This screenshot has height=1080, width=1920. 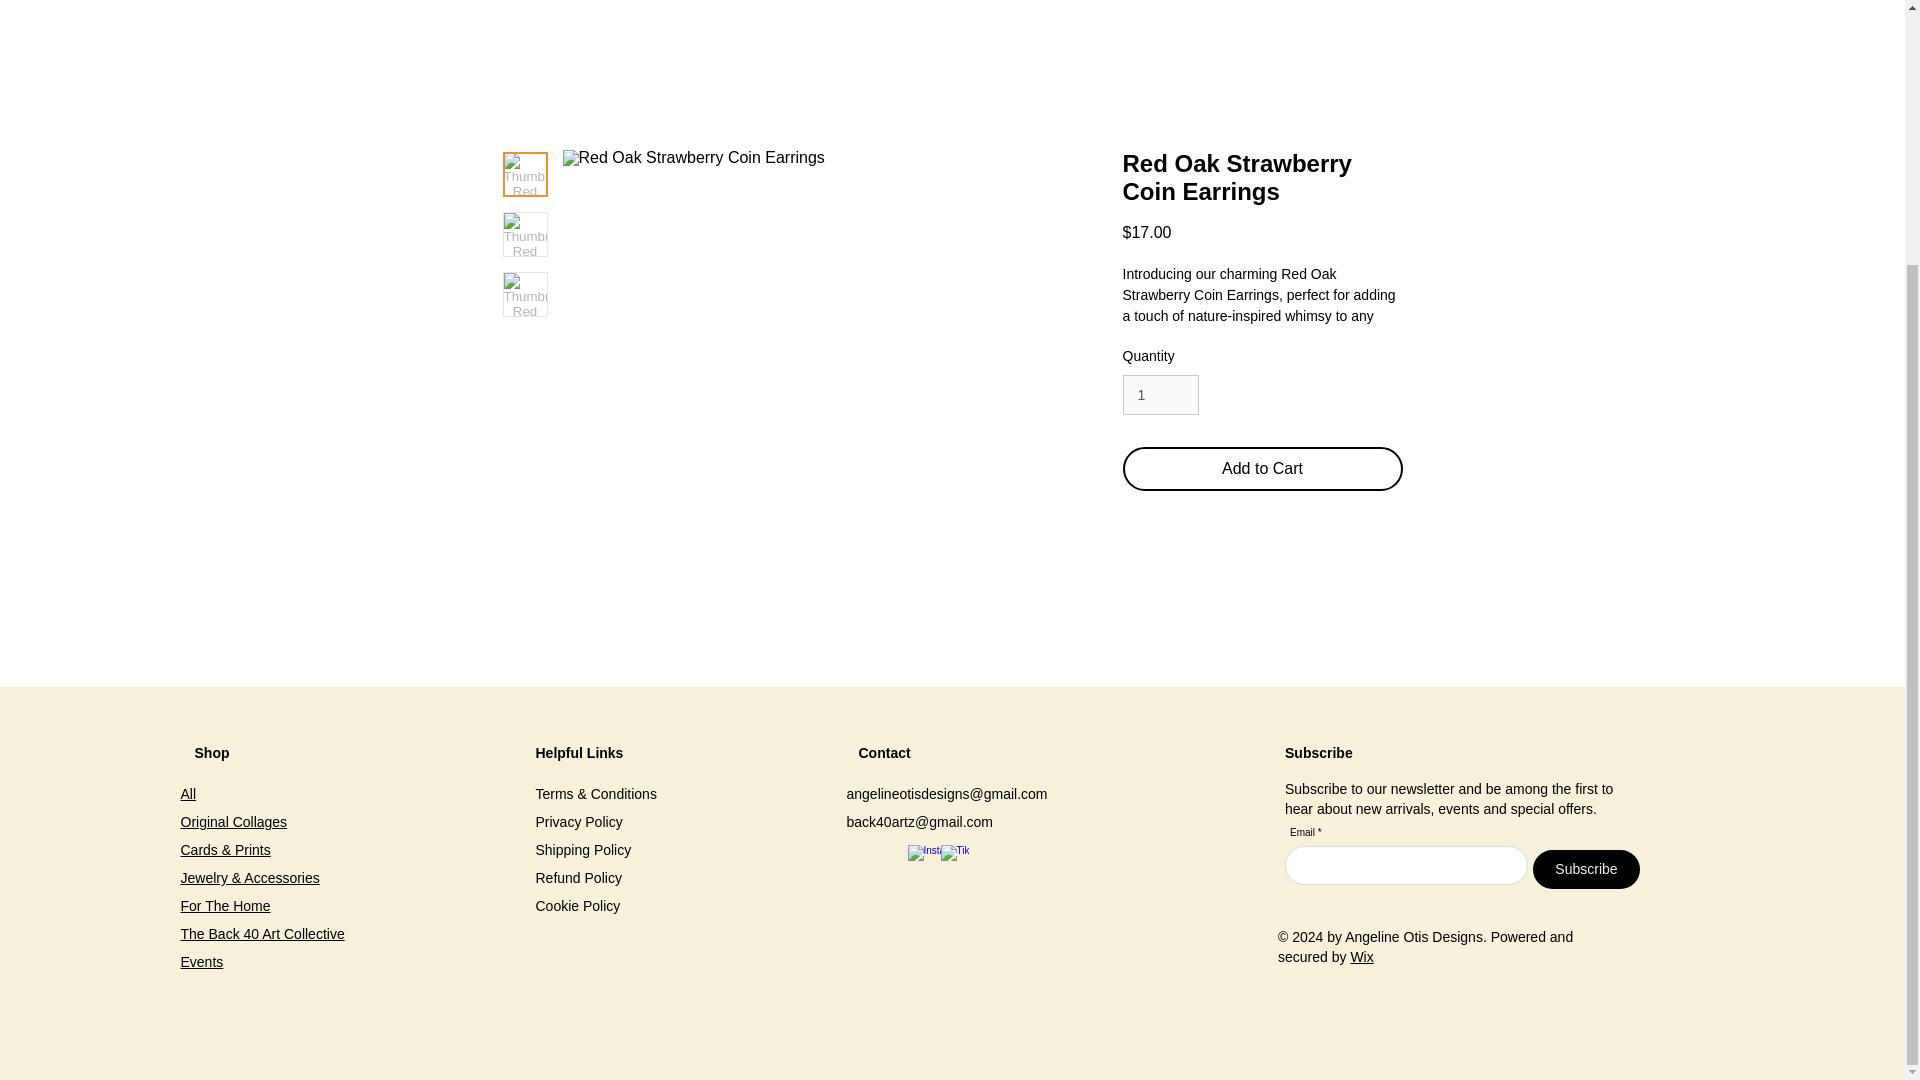 I want to click on All, so click(x=188, y=794).